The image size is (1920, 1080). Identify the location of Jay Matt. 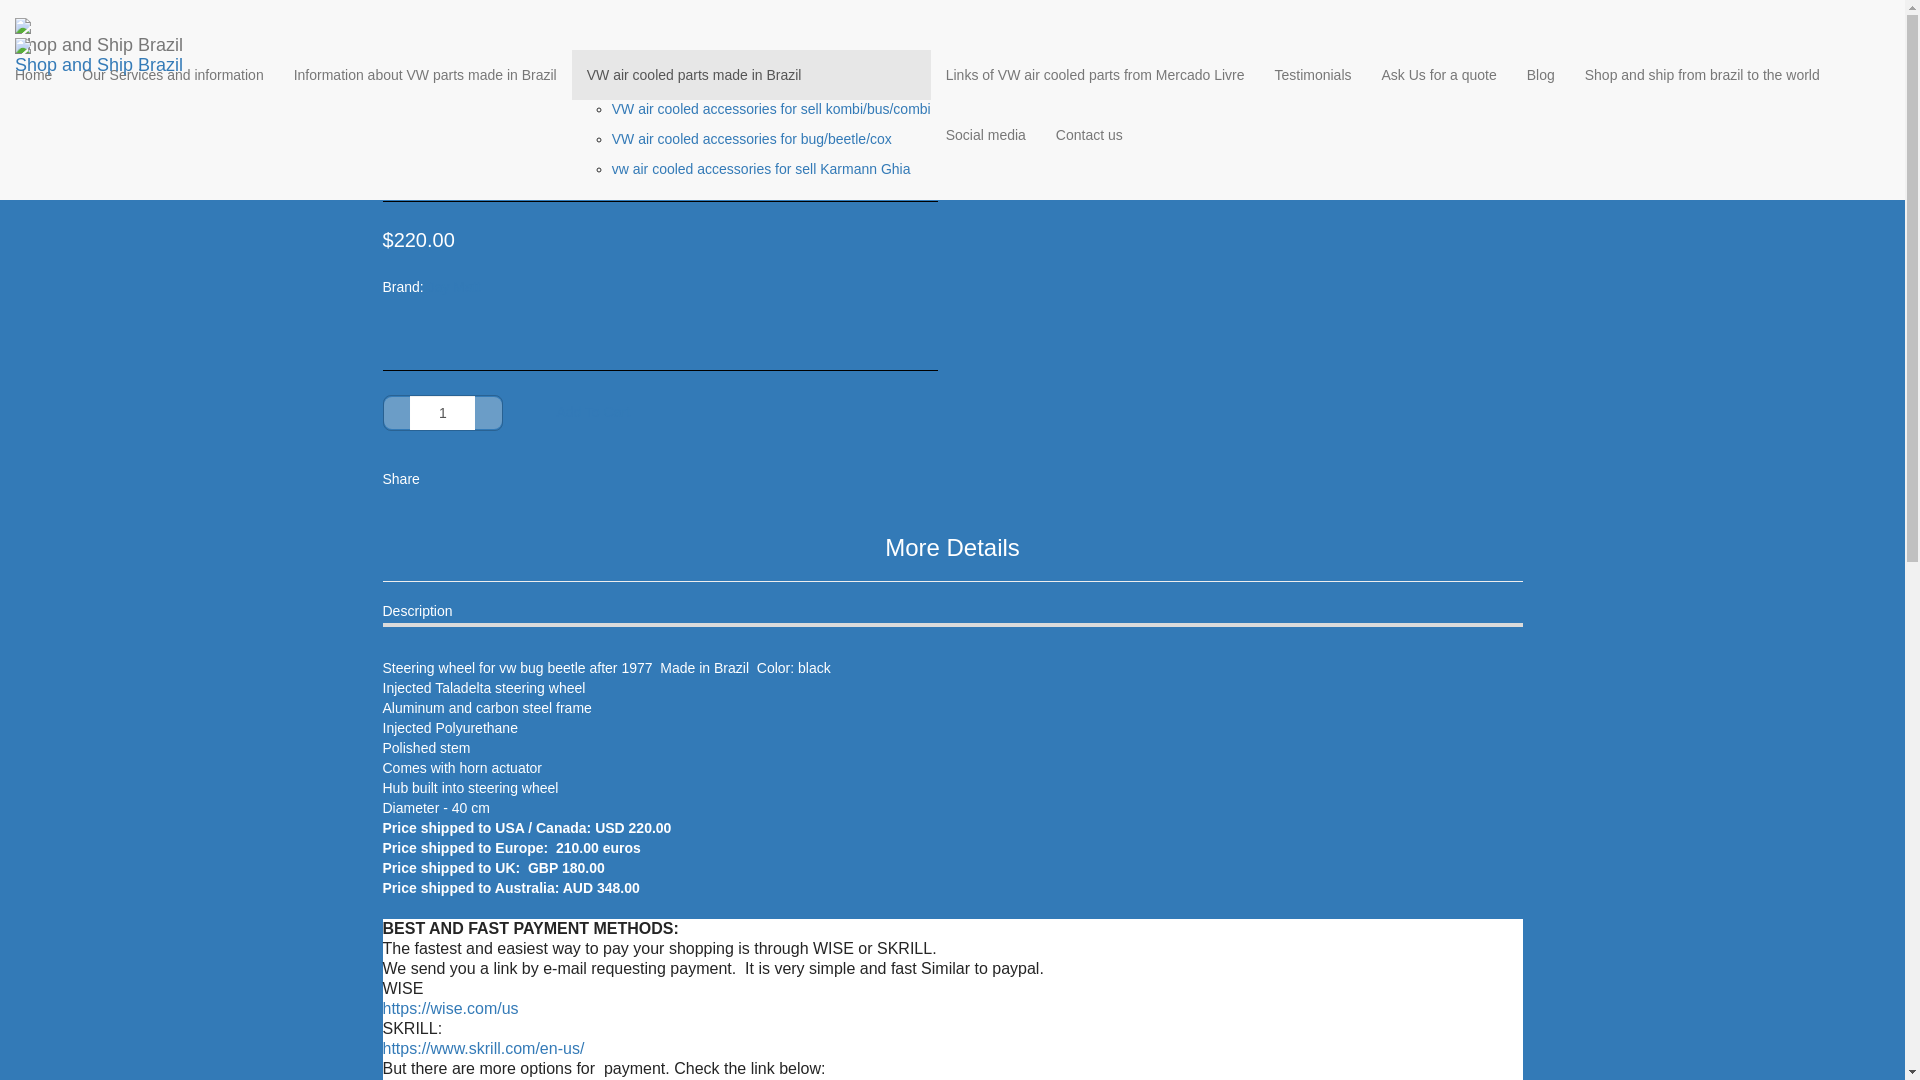
(454, 286).